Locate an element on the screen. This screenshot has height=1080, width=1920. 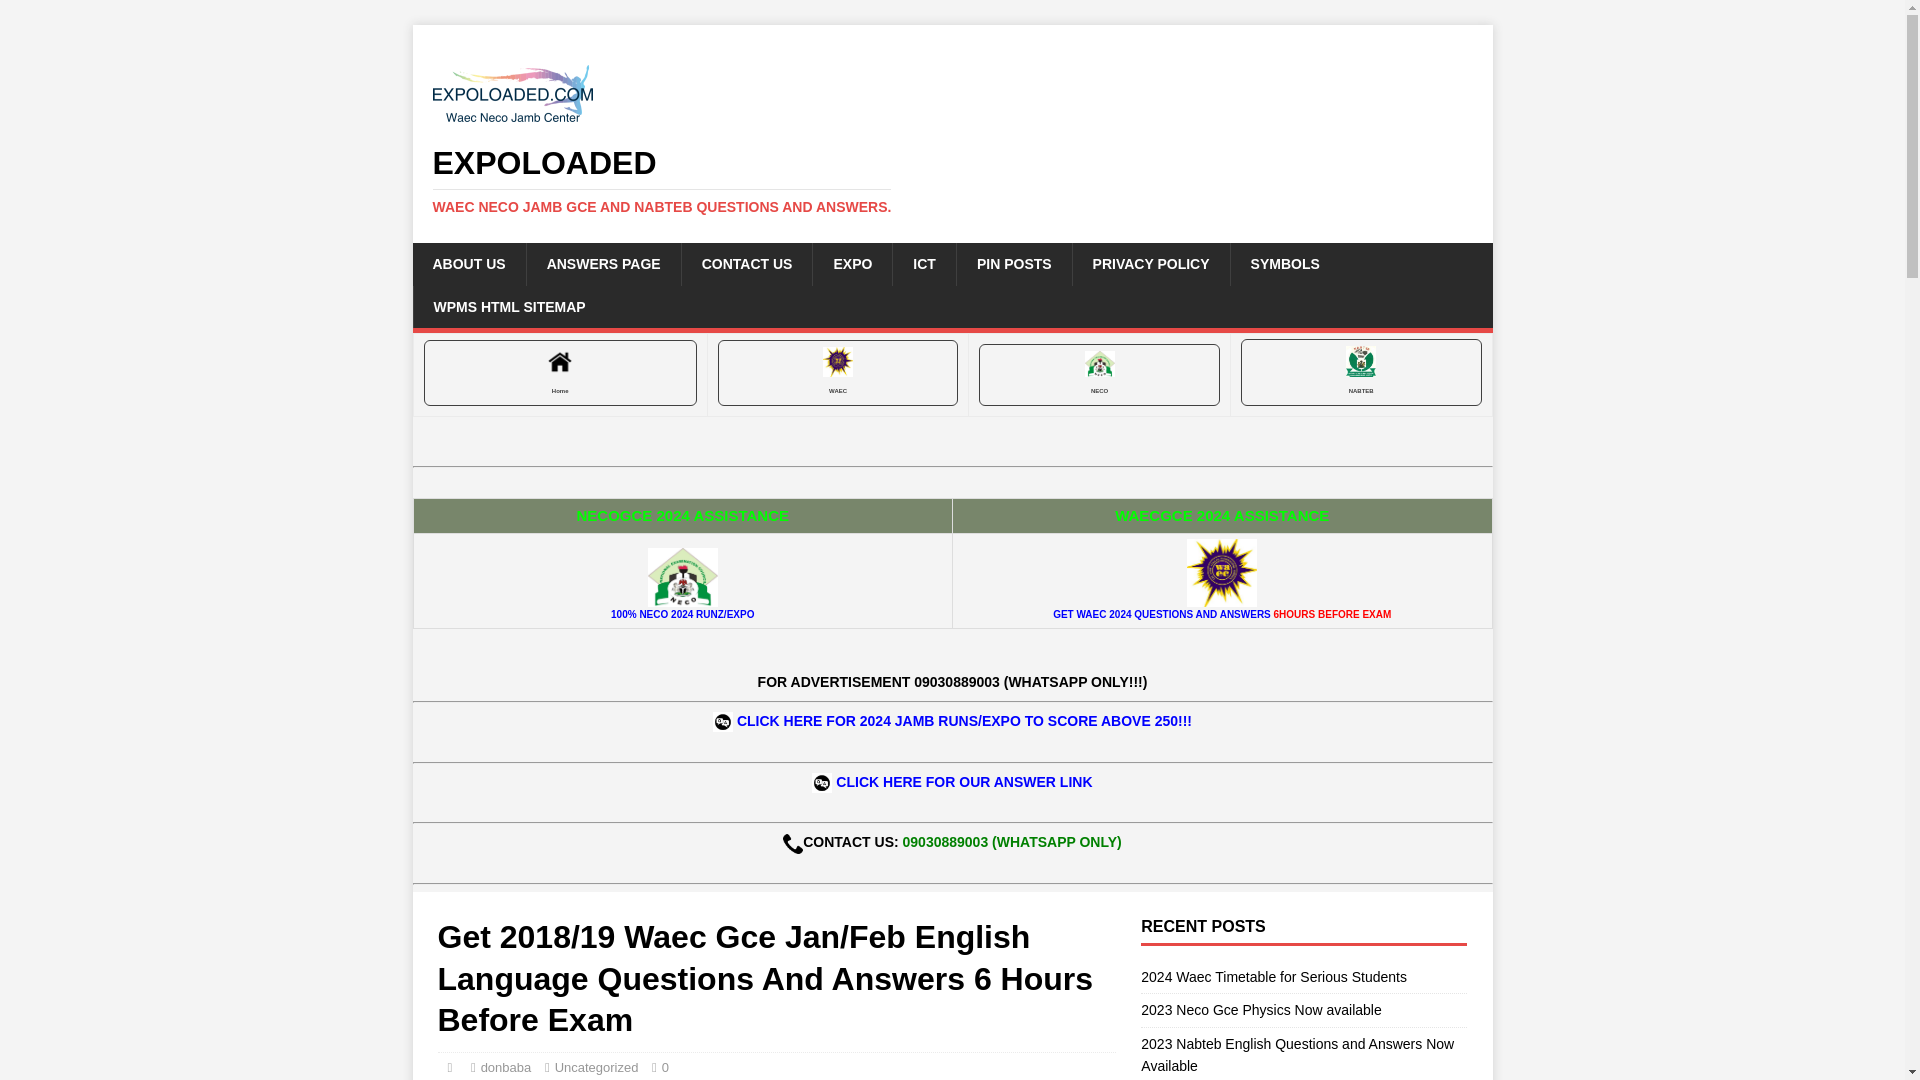
EXPO is located at coordinates (852, 264).